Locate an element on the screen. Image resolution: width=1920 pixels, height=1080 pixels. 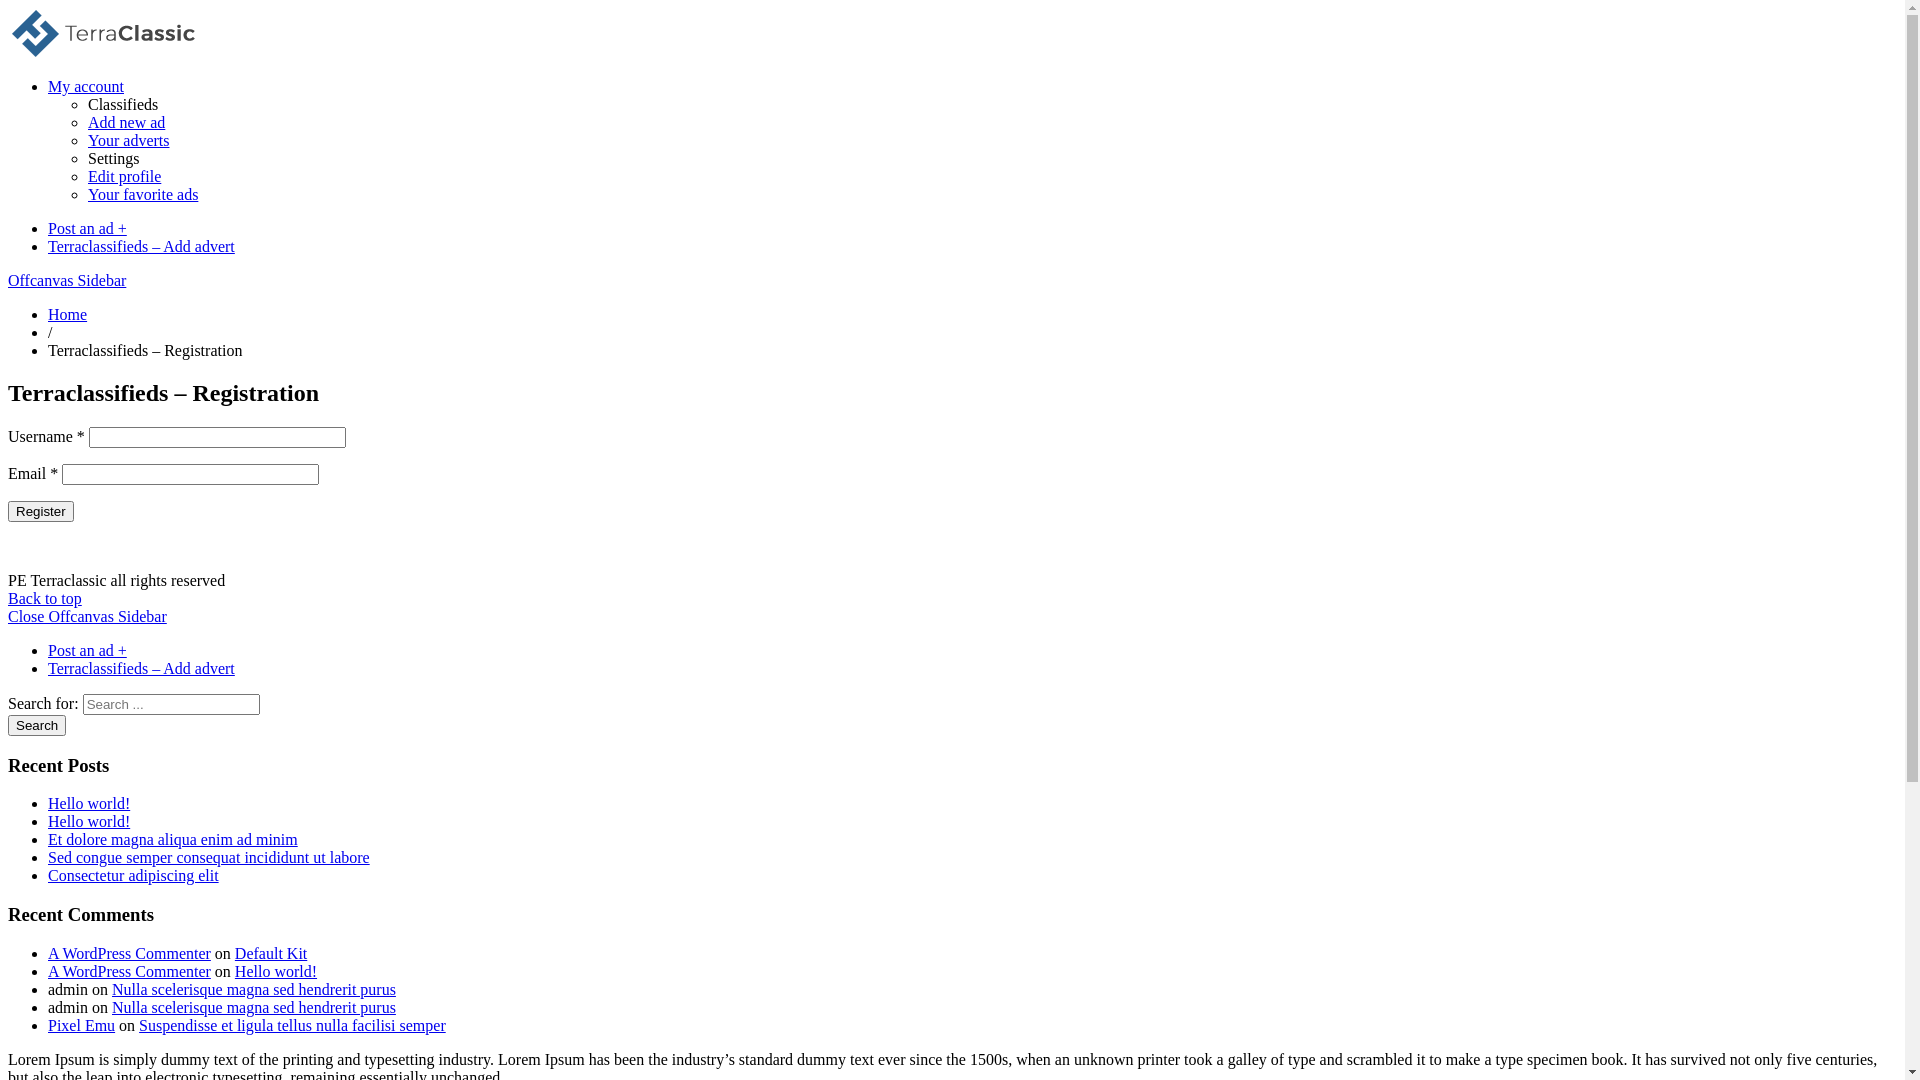
A WordPress Commenter is located at coordinates (130, 972).